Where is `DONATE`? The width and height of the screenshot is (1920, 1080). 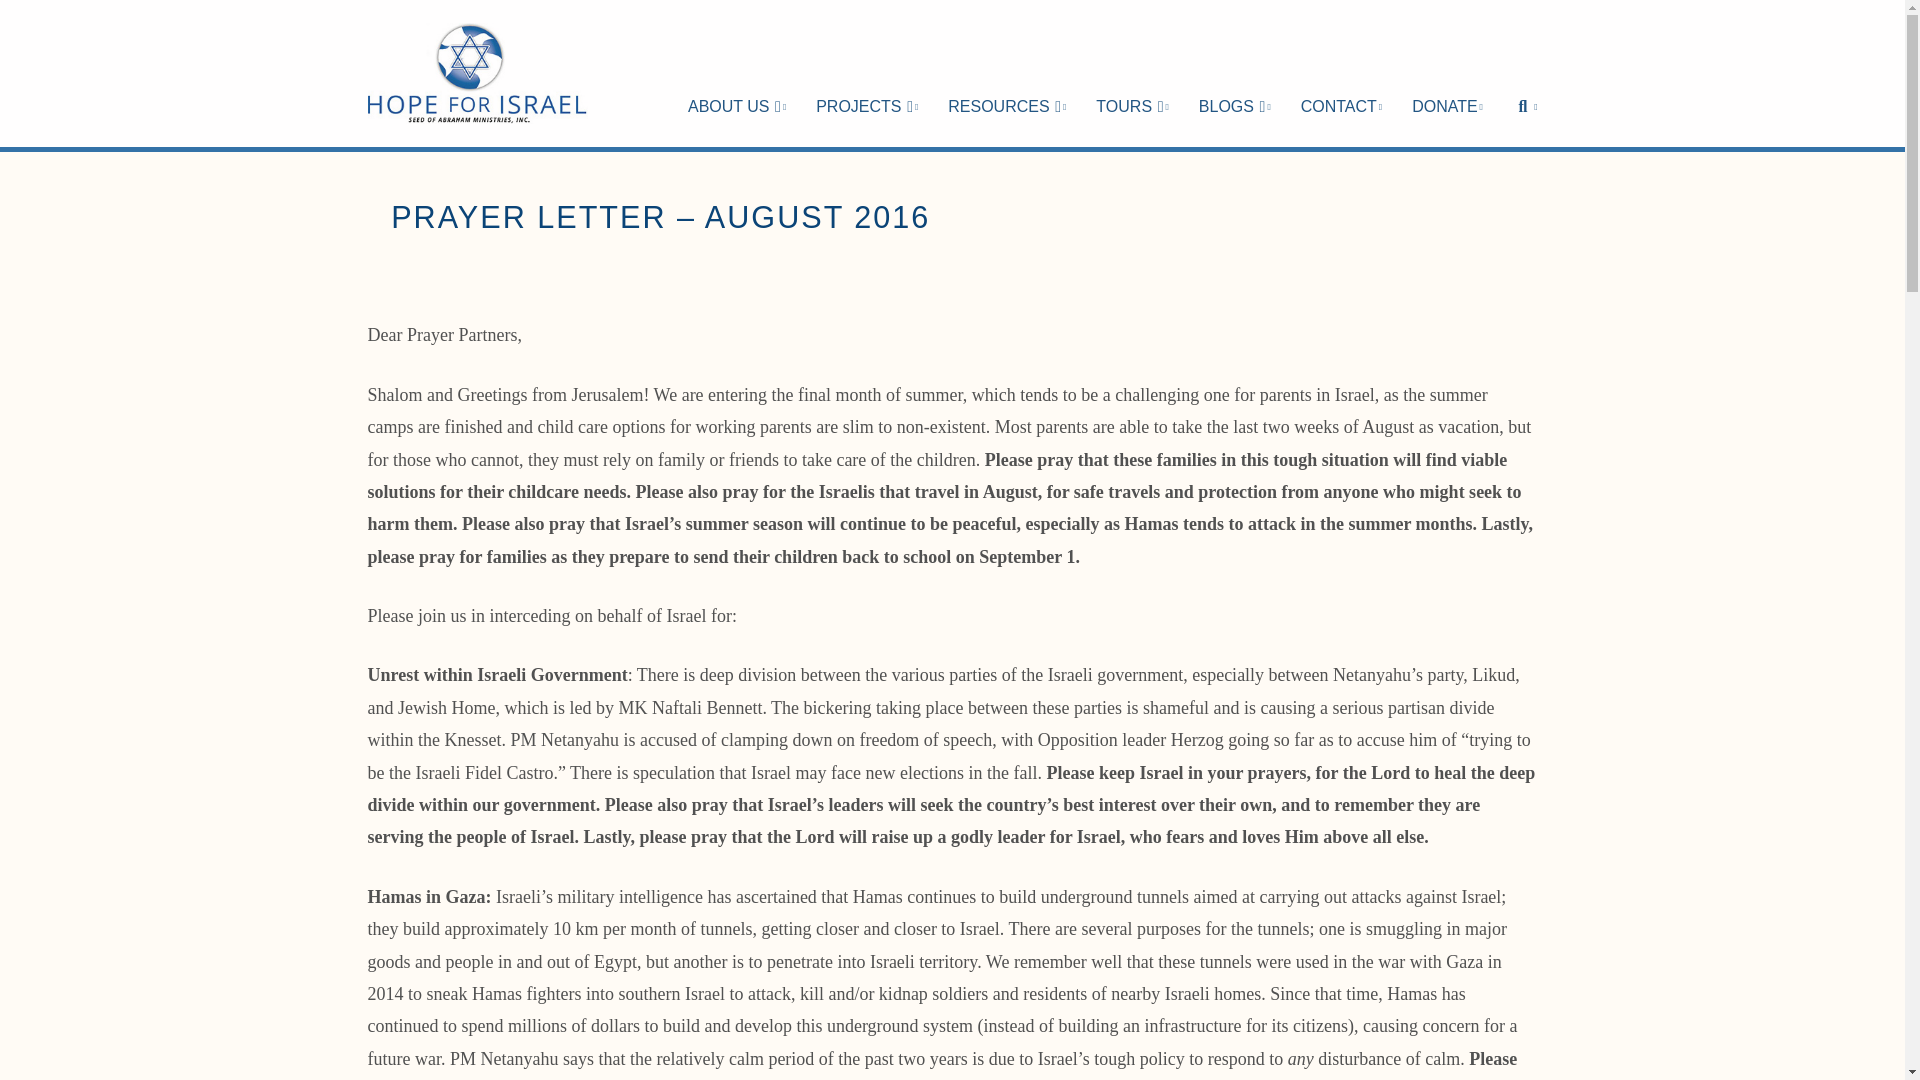
DONATE is located at coordinates (1447, 72).